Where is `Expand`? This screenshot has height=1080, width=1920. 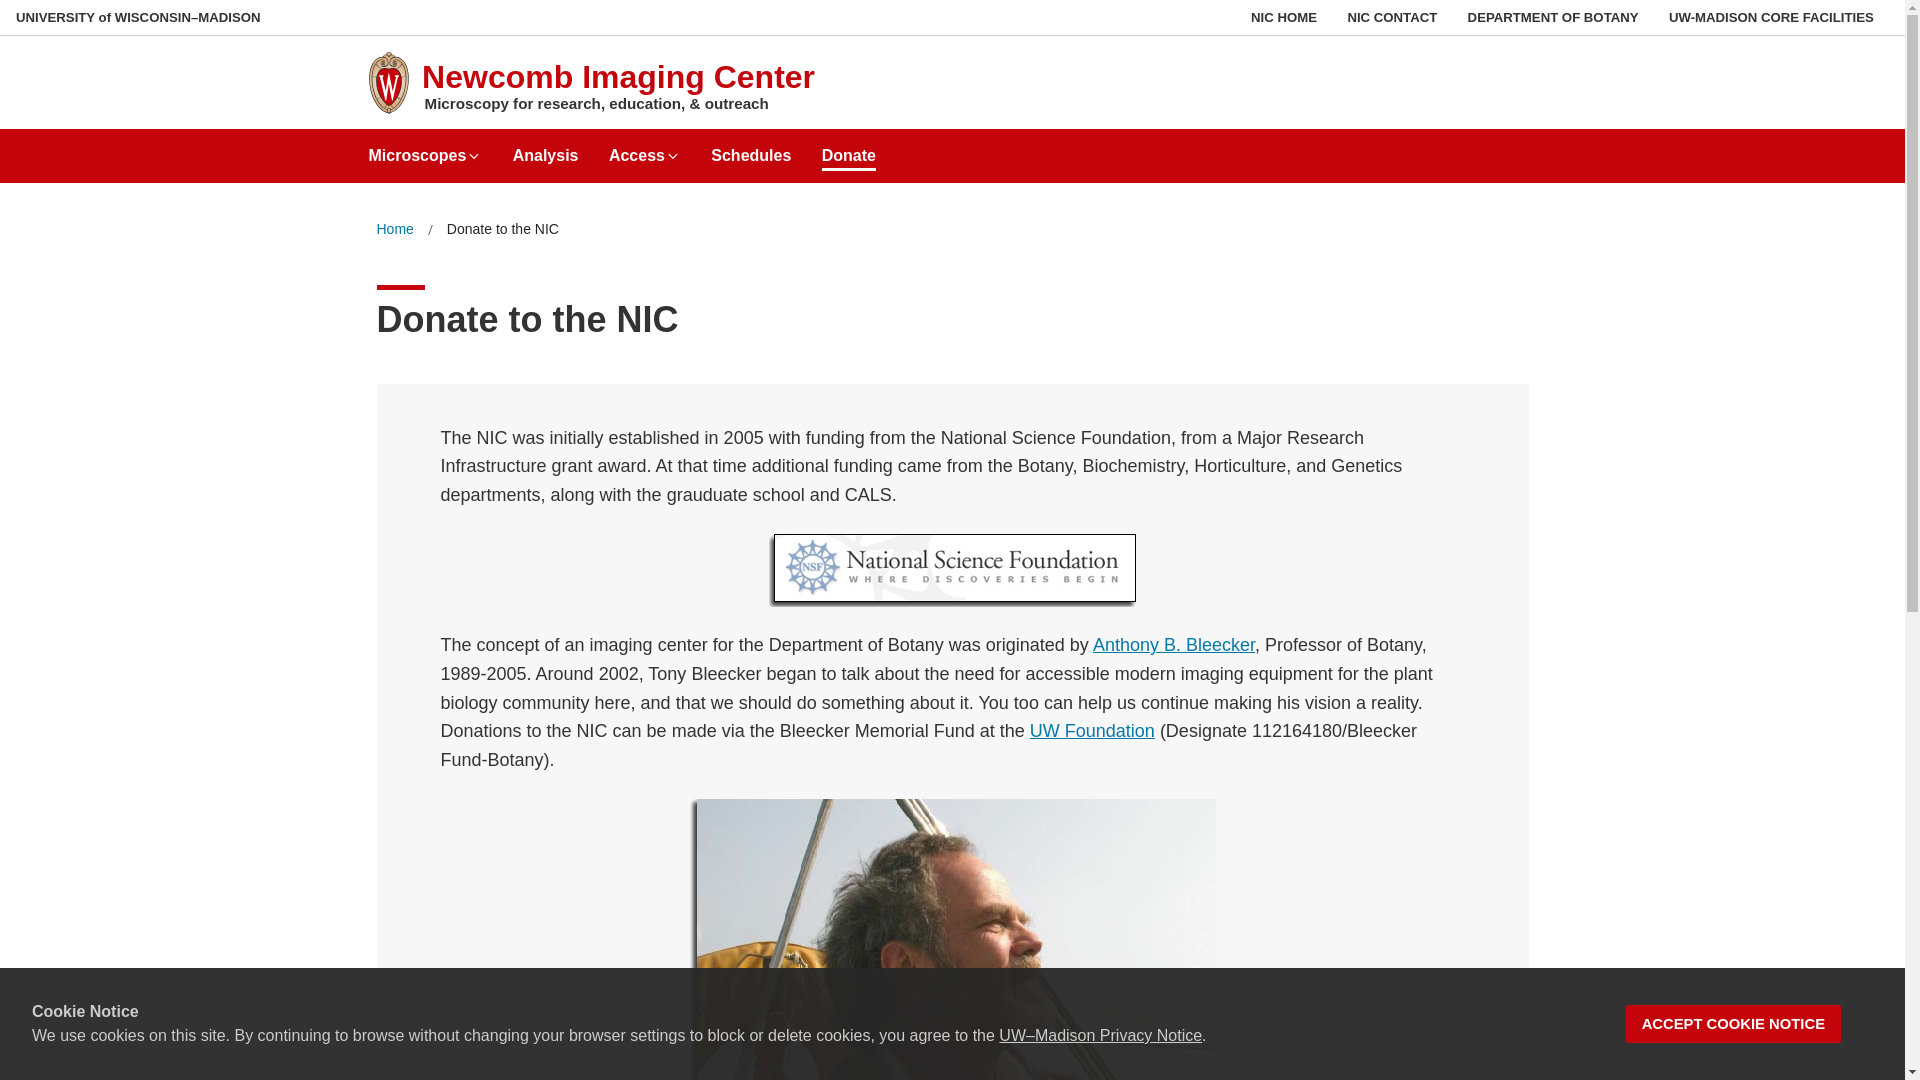 Expand is located at coordinates (474, 156).